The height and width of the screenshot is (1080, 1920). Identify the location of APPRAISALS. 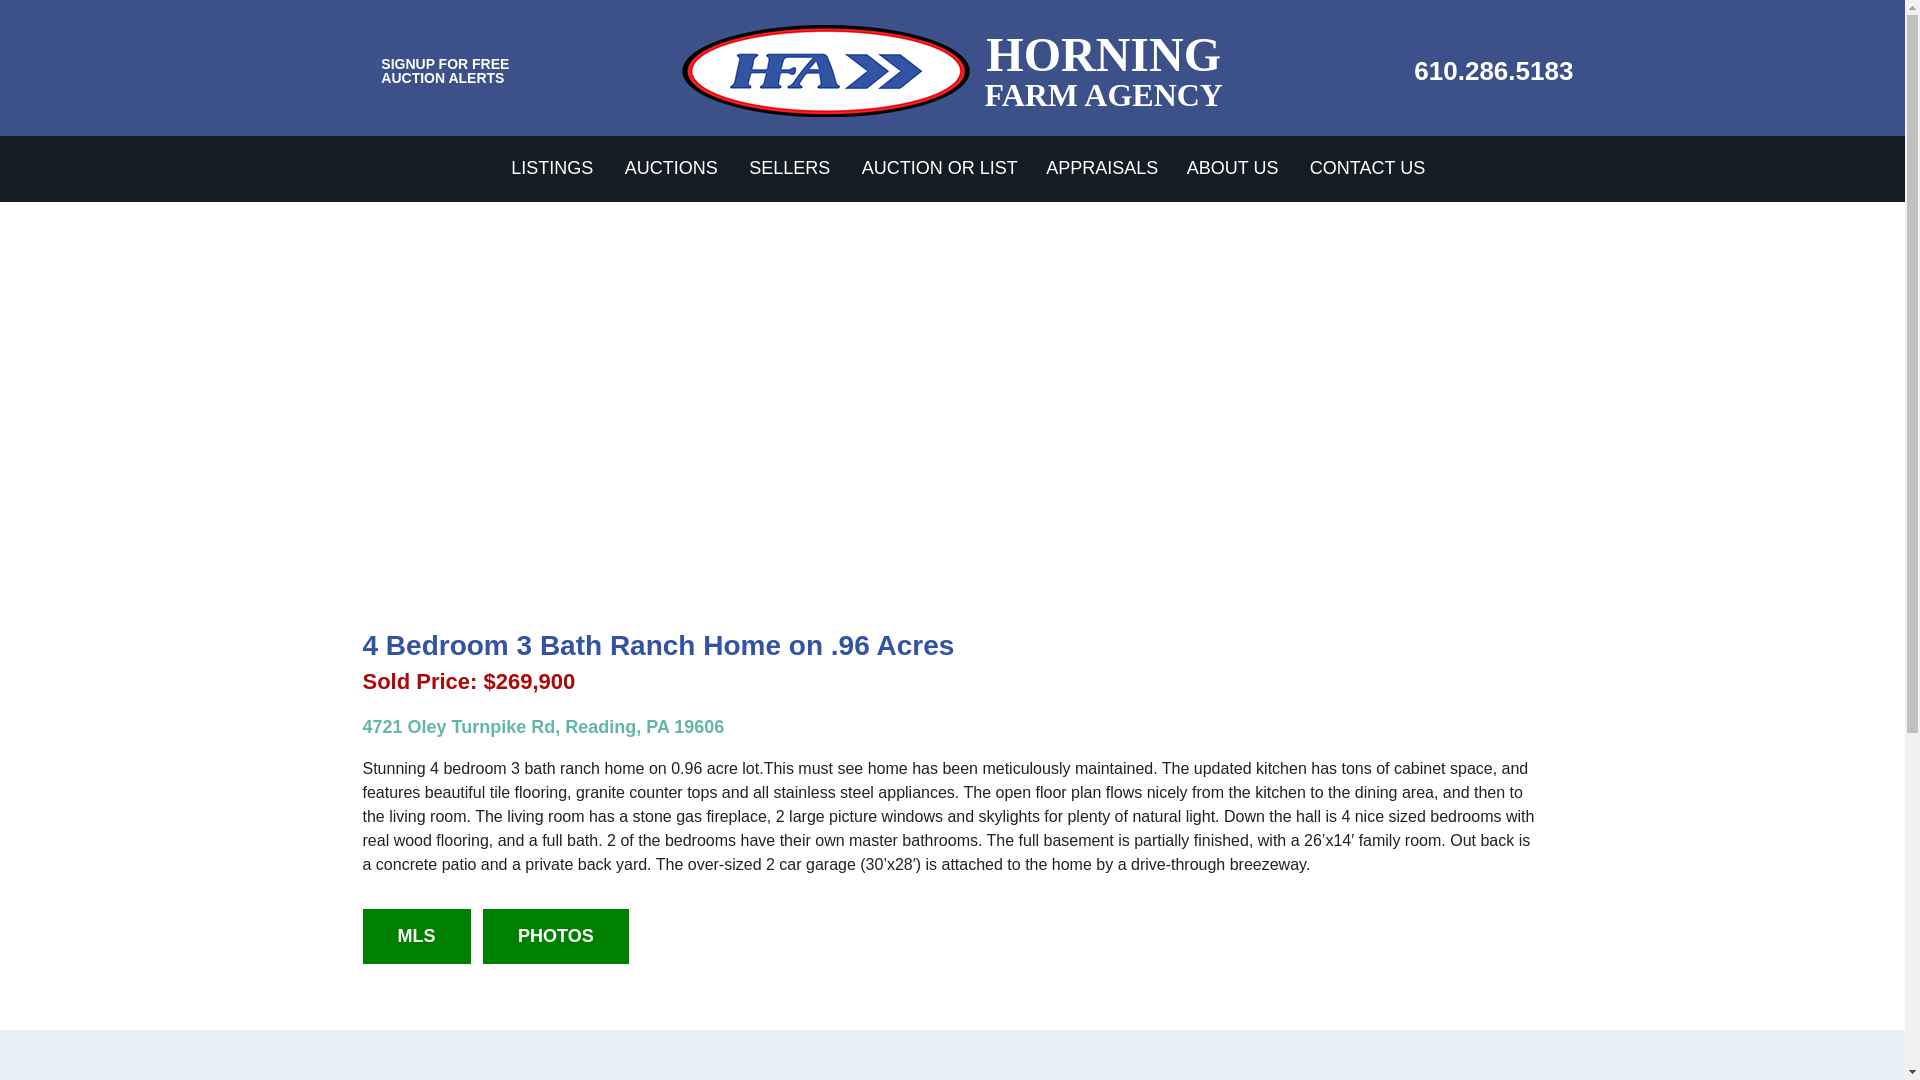
(1102, 168).